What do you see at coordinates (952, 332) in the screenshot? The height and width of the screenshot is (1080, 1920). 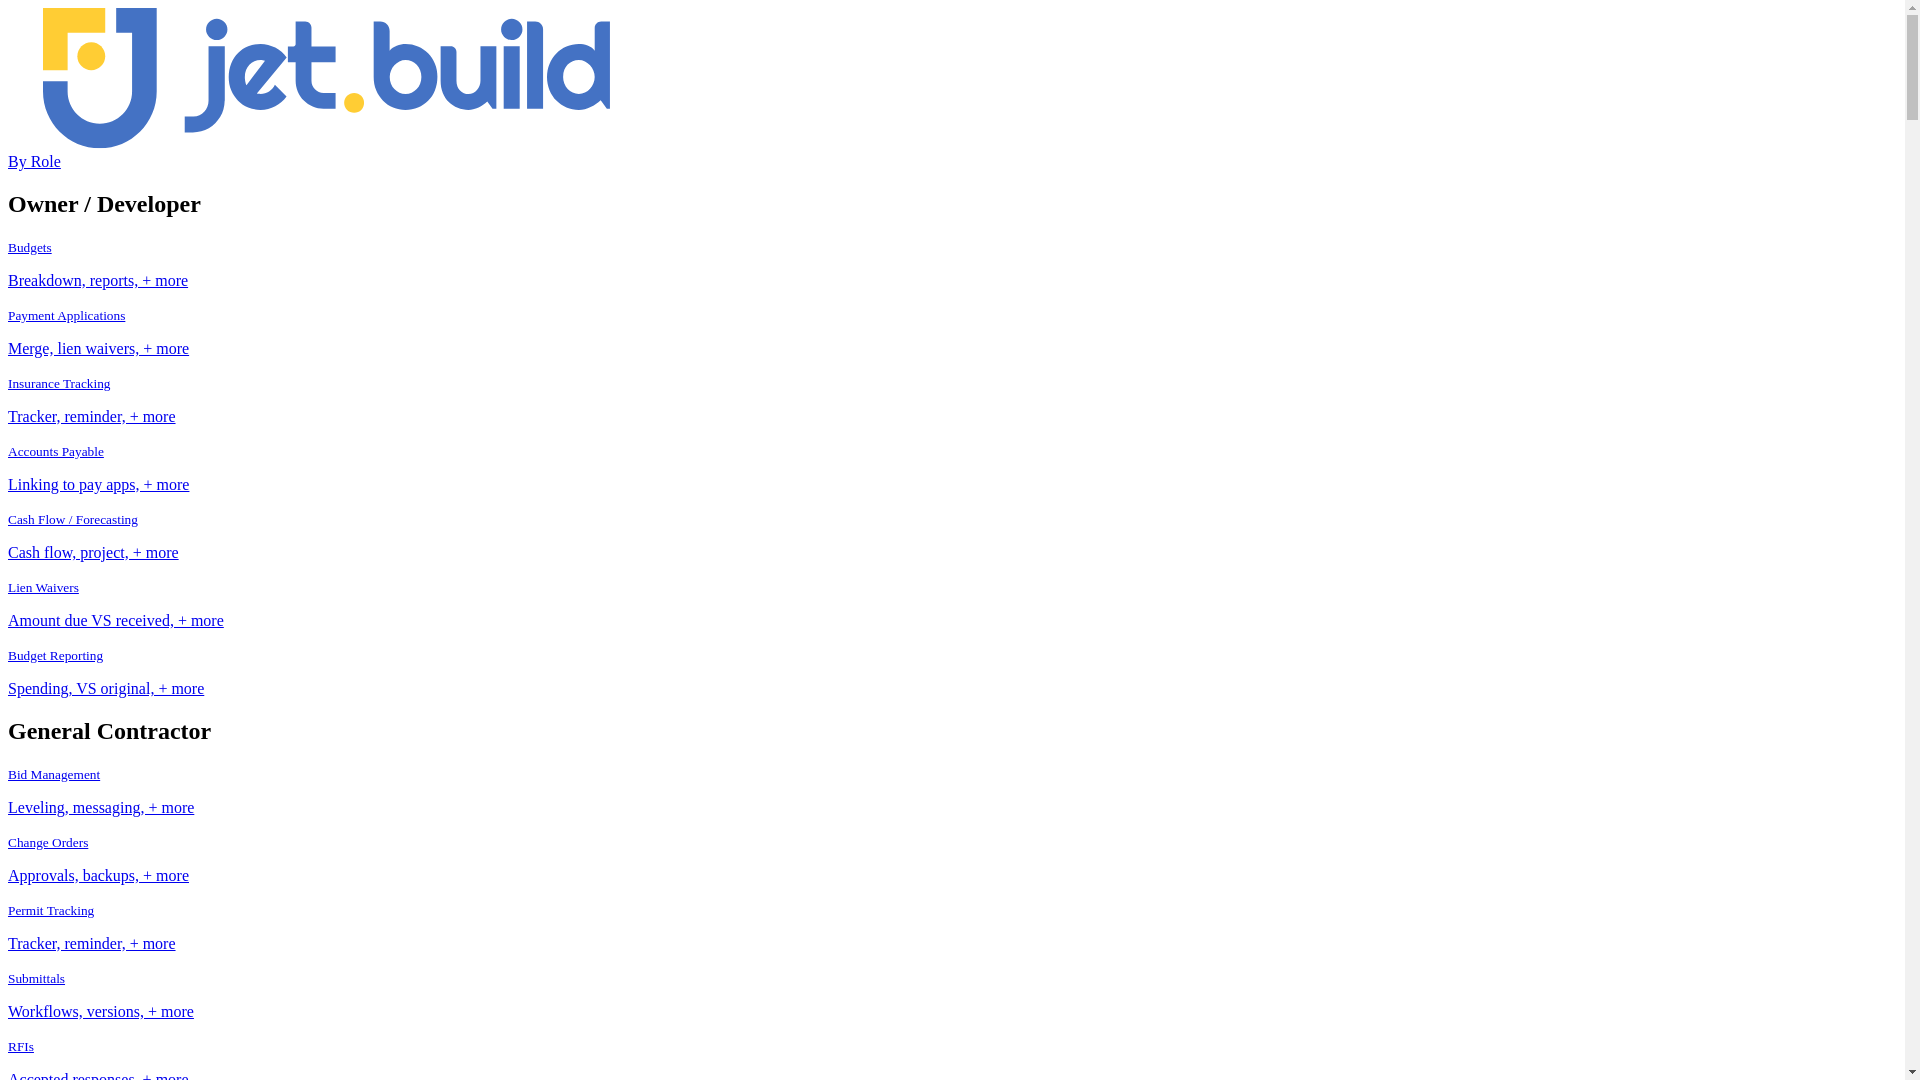 I see `Payment Applications
Merge, lien waivers, + more` at bounding box center [952, 332].